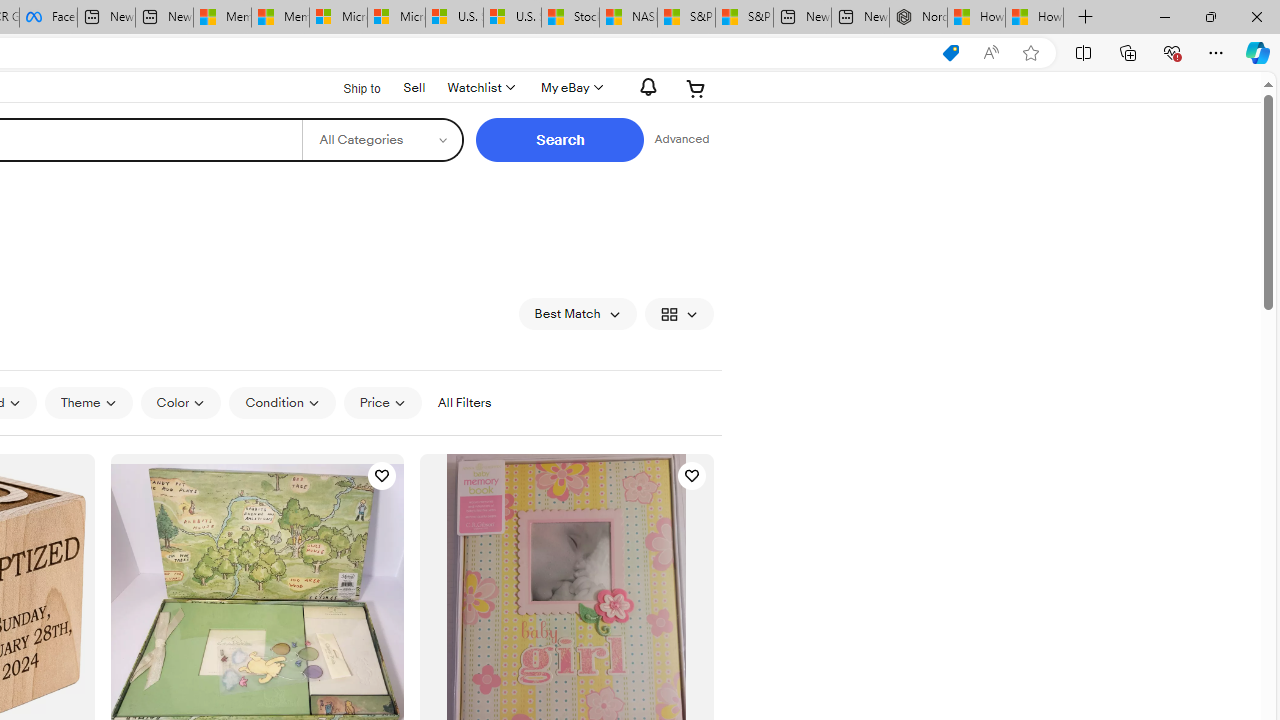  What do you see at coordinates (744, 18) in the screenshot?
I see `S&P 500, Nasdaq end lower, weighed by Nvidia dip | Watch` at bounding box center [744, 18].